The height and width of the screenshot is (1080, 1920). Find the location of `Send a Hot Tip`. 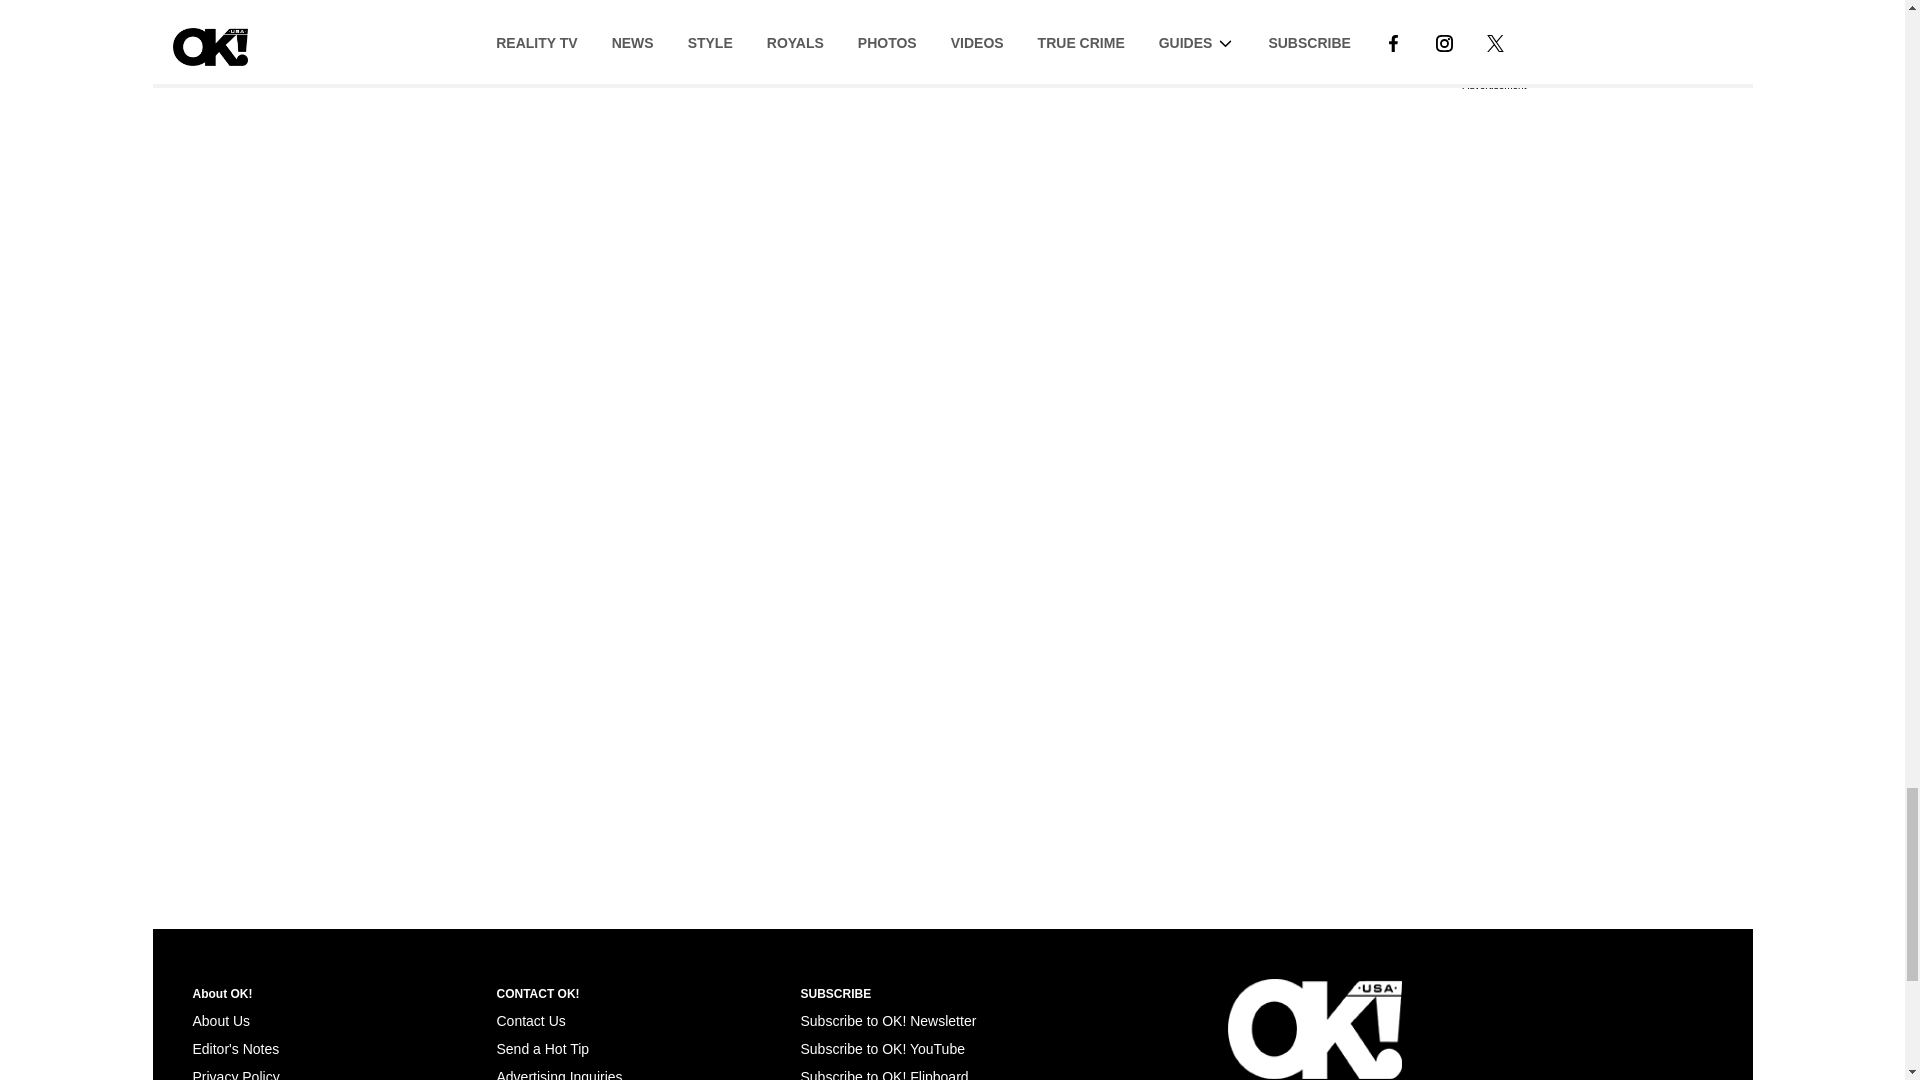

Send a Hot Tip is located at coordinates (542, 1049).